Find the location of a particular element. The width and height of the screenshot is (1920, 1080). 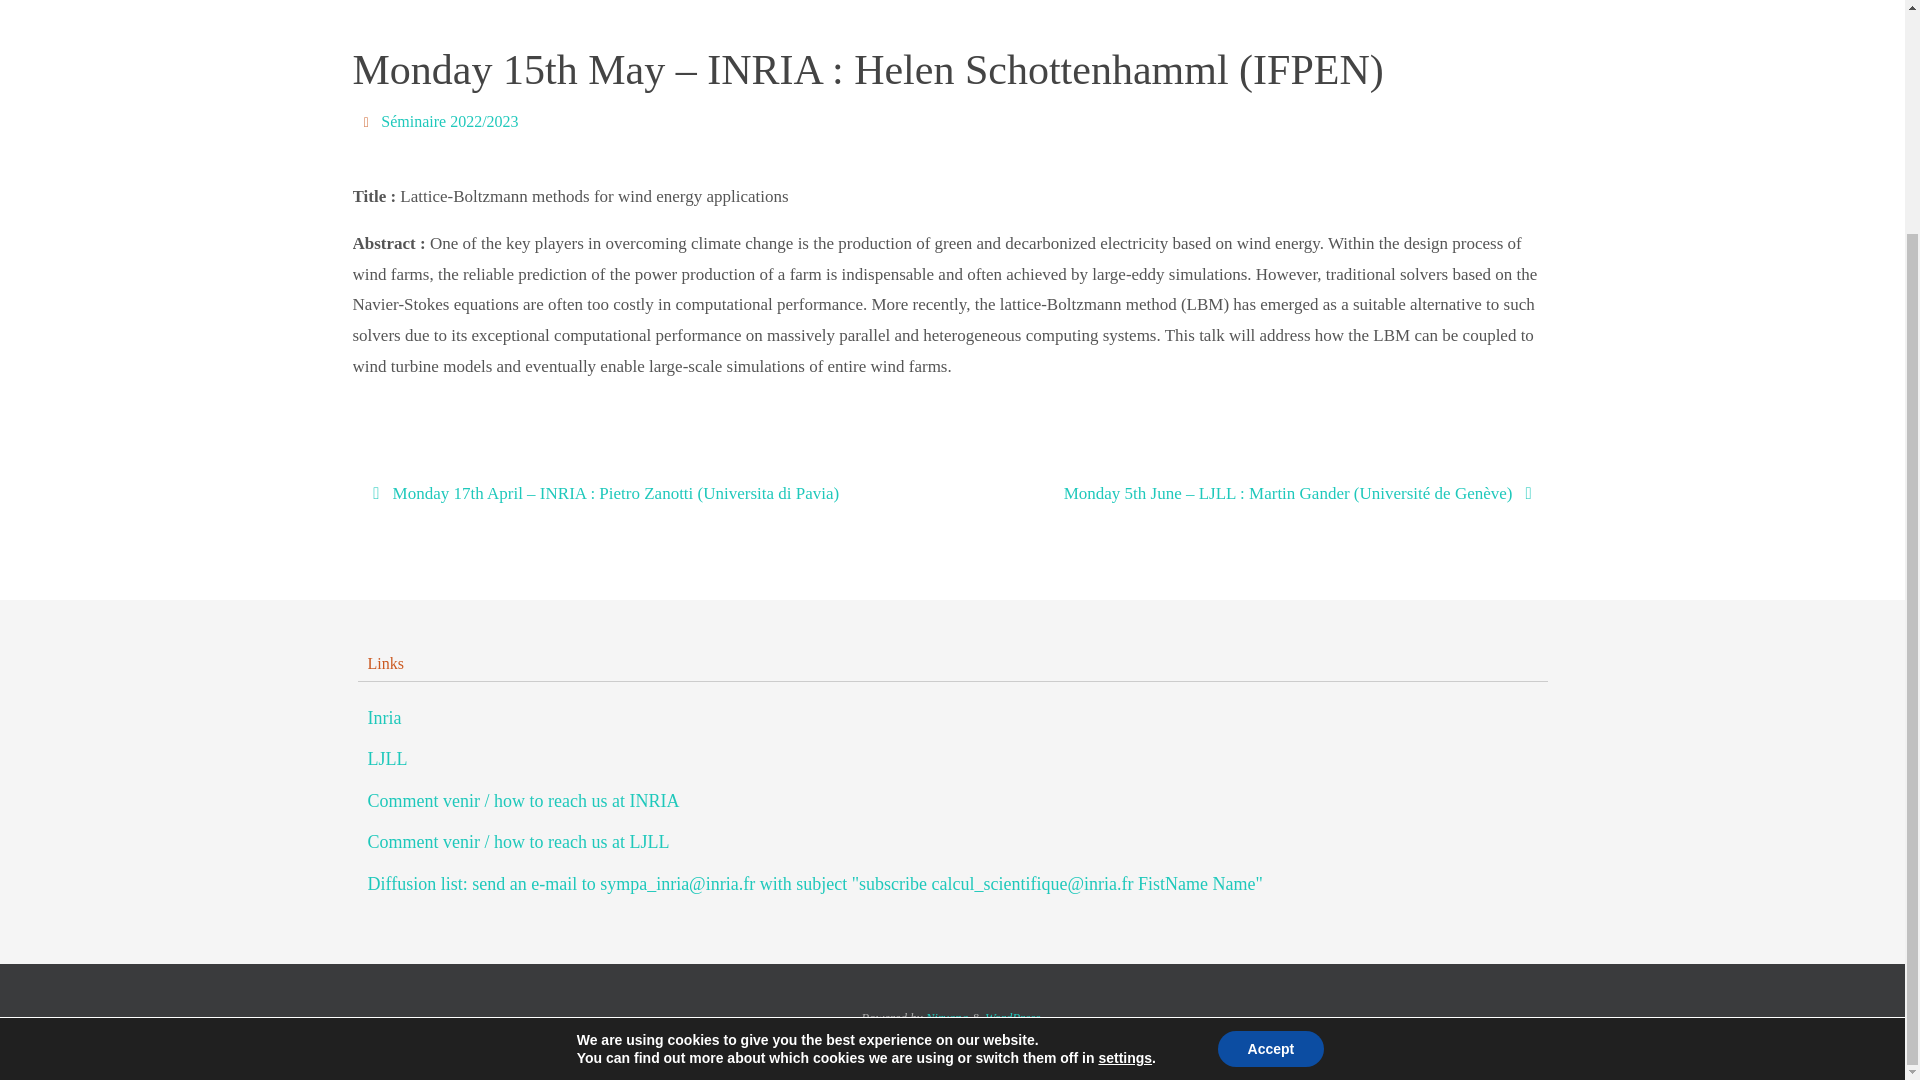

Inria is located at coordinates (384, 718).